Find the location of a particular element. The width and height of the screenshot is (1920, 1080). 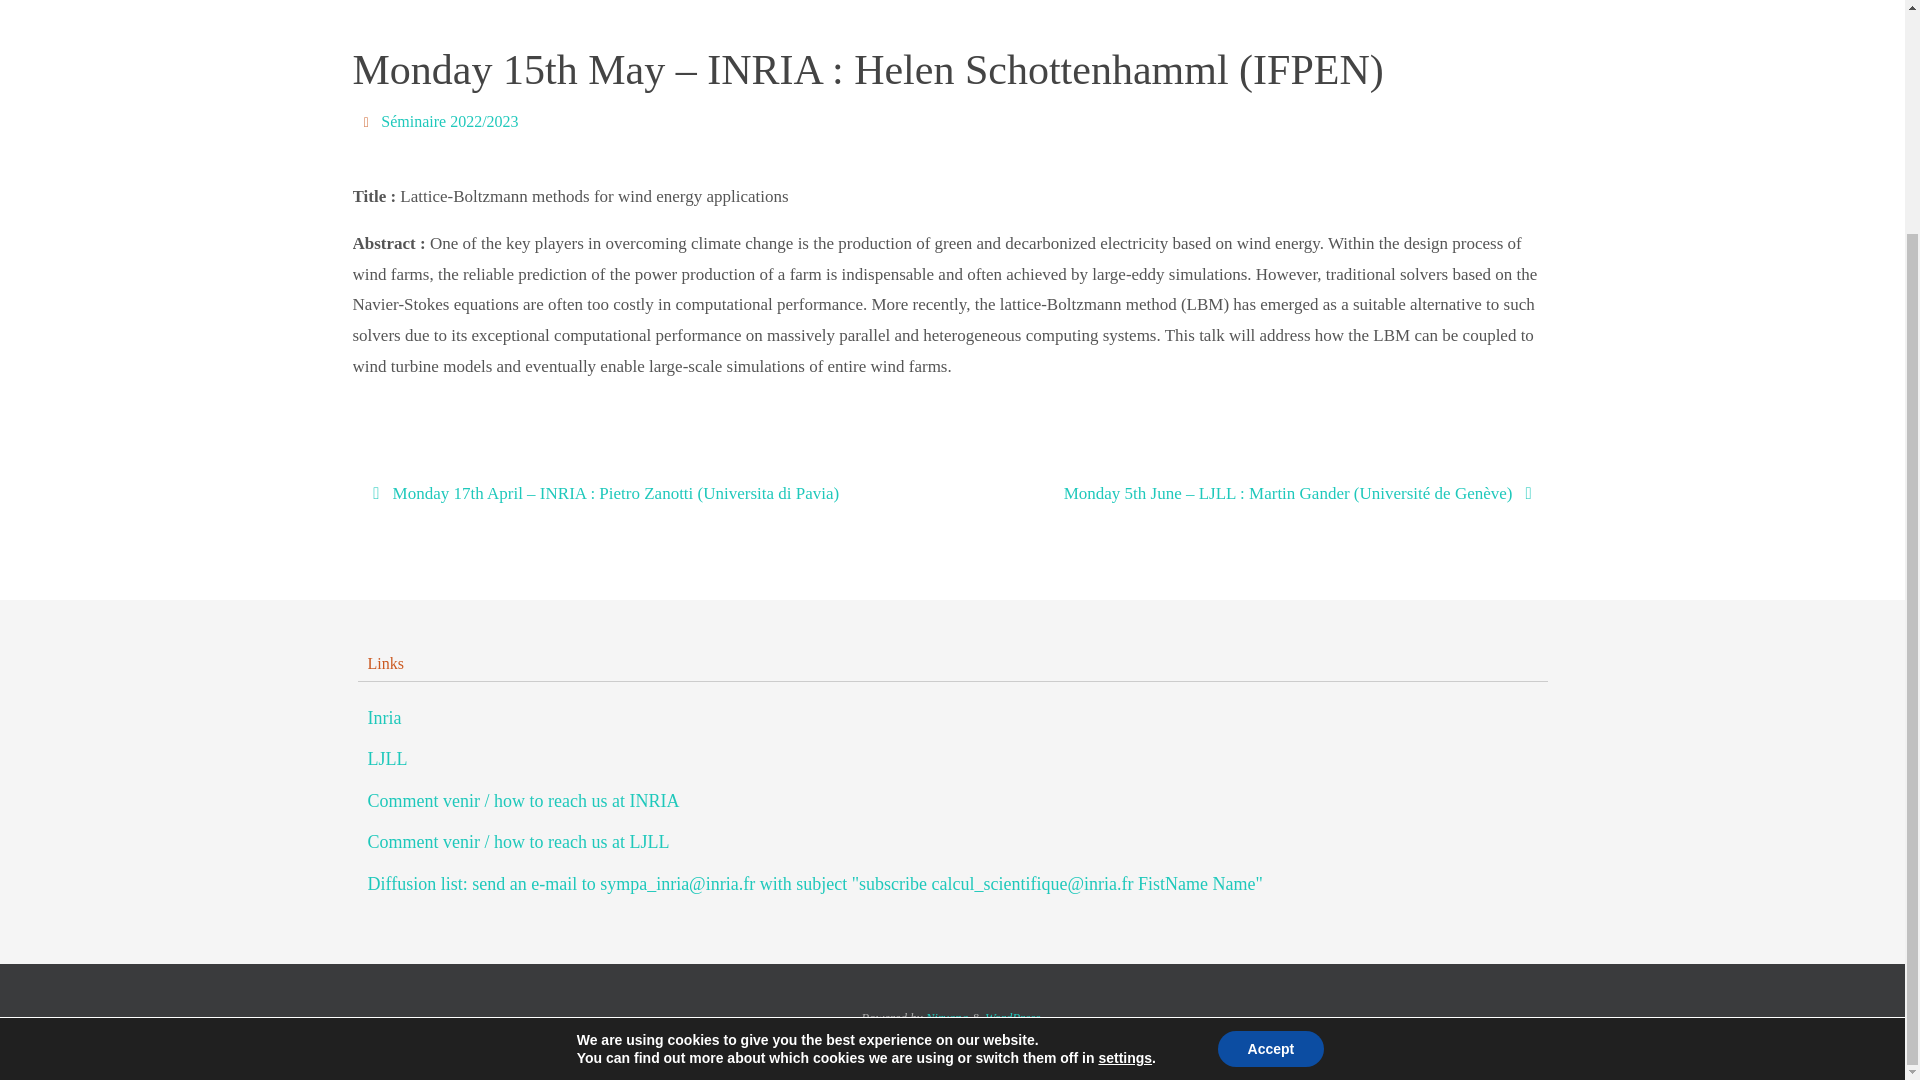

Inria is located at coordinates (384, 718).